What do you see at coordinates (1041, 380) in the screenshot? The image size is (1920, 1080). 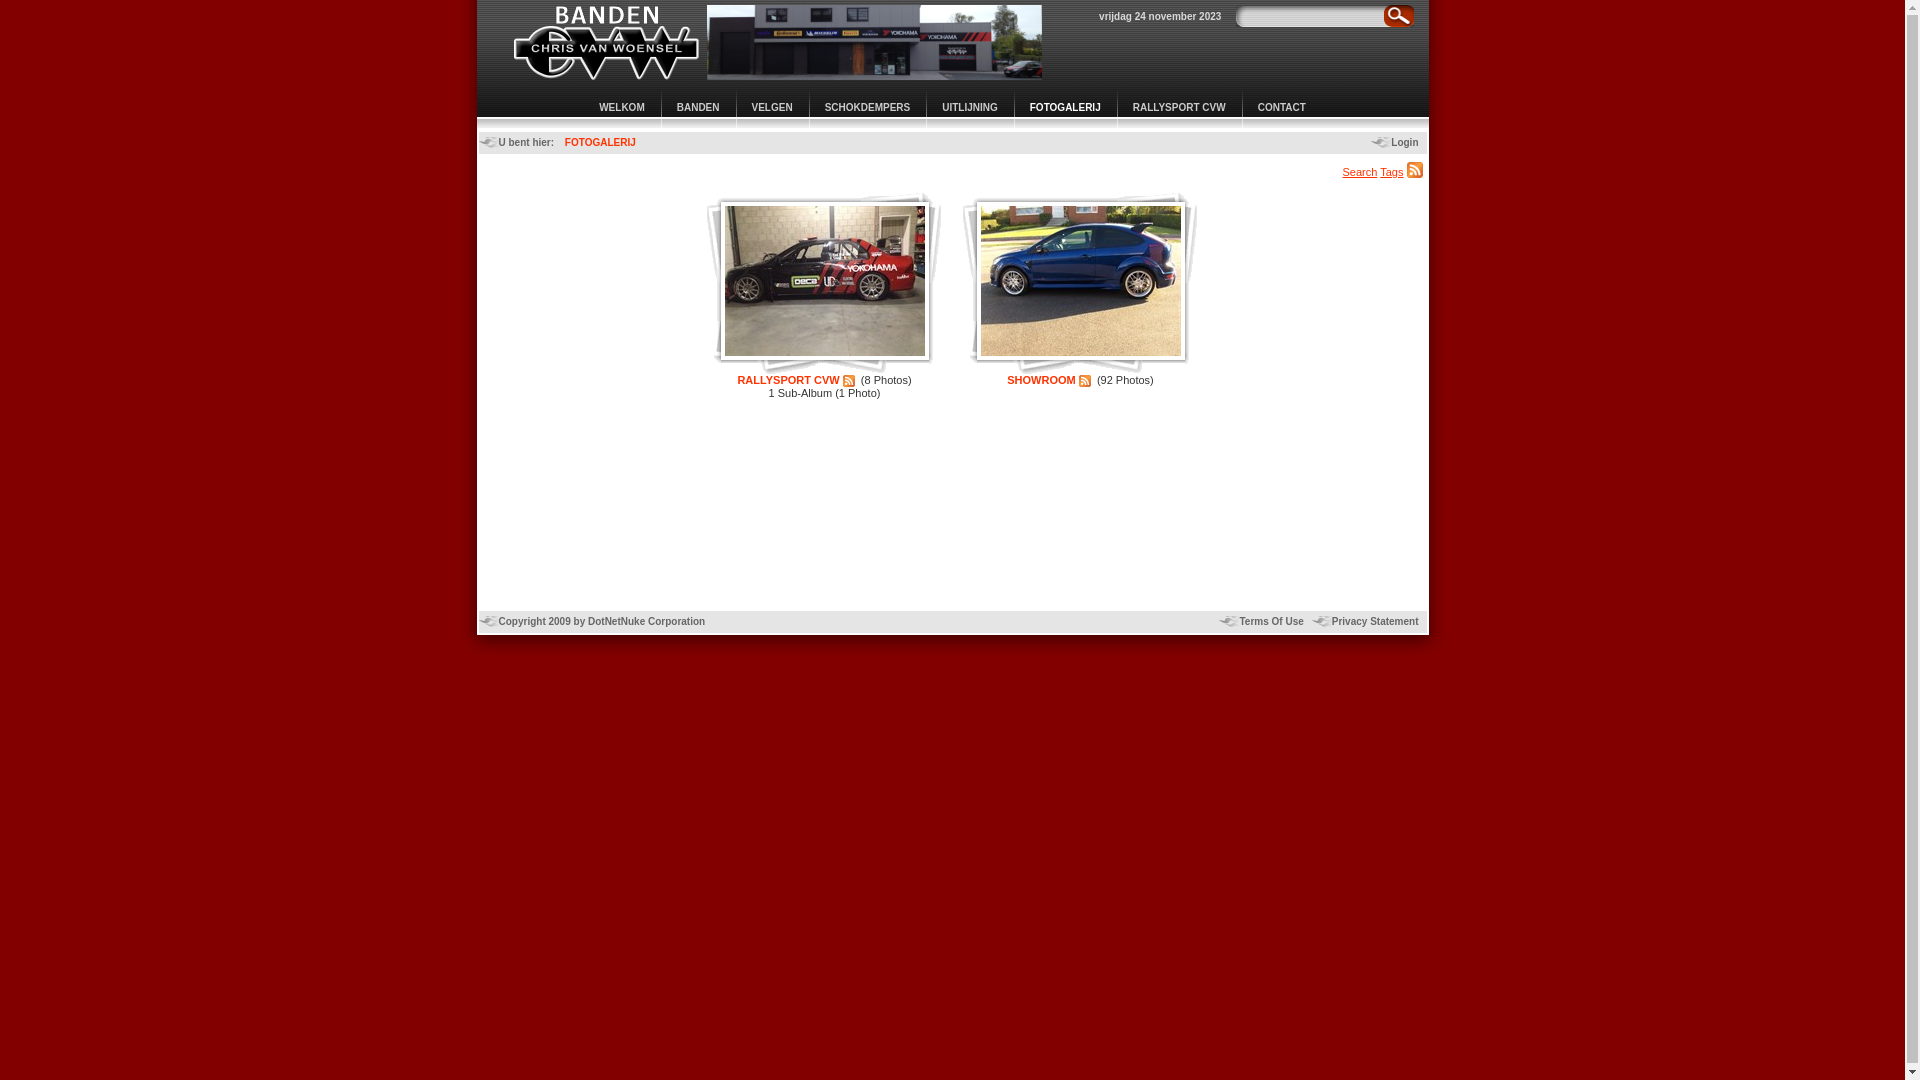 I see `SHOWROOM` at bounding box center [1041, 380].